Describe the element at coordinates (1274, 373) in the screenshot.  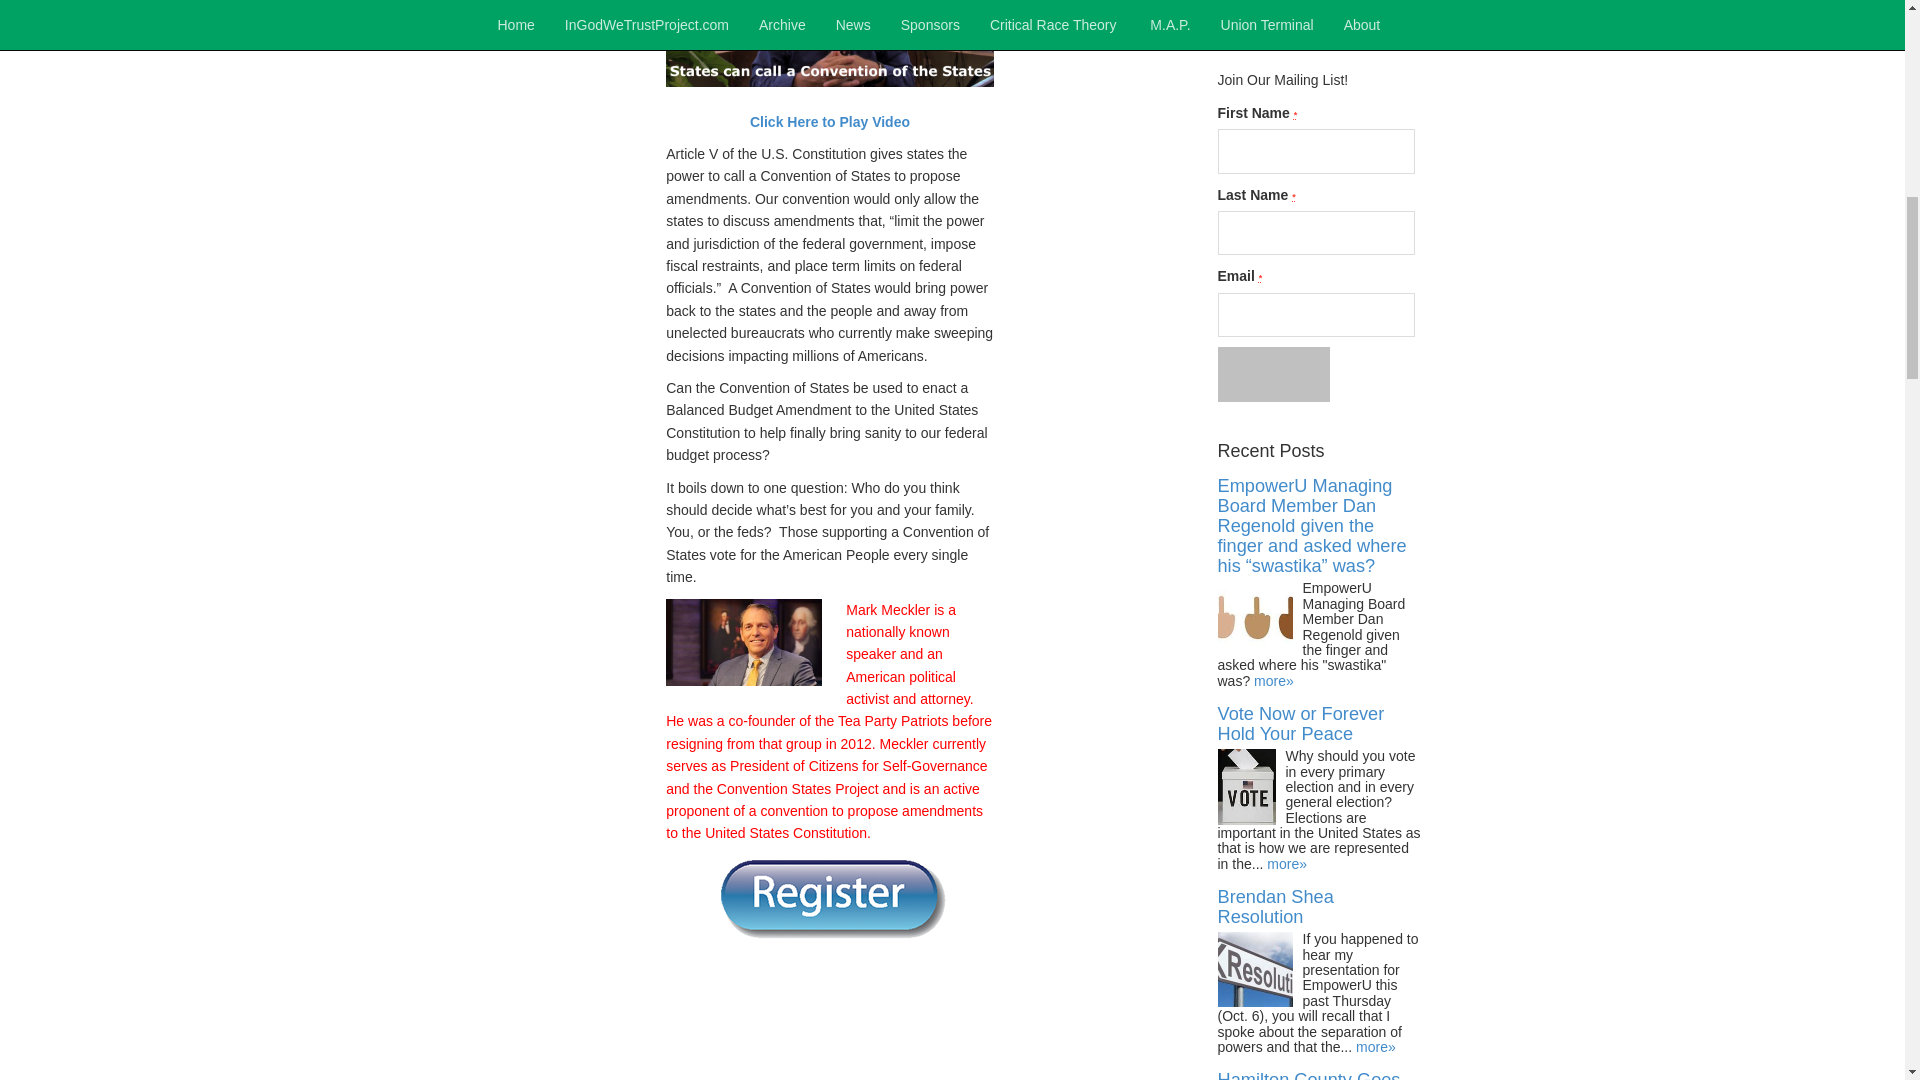
I see `Sign Up` at that location.